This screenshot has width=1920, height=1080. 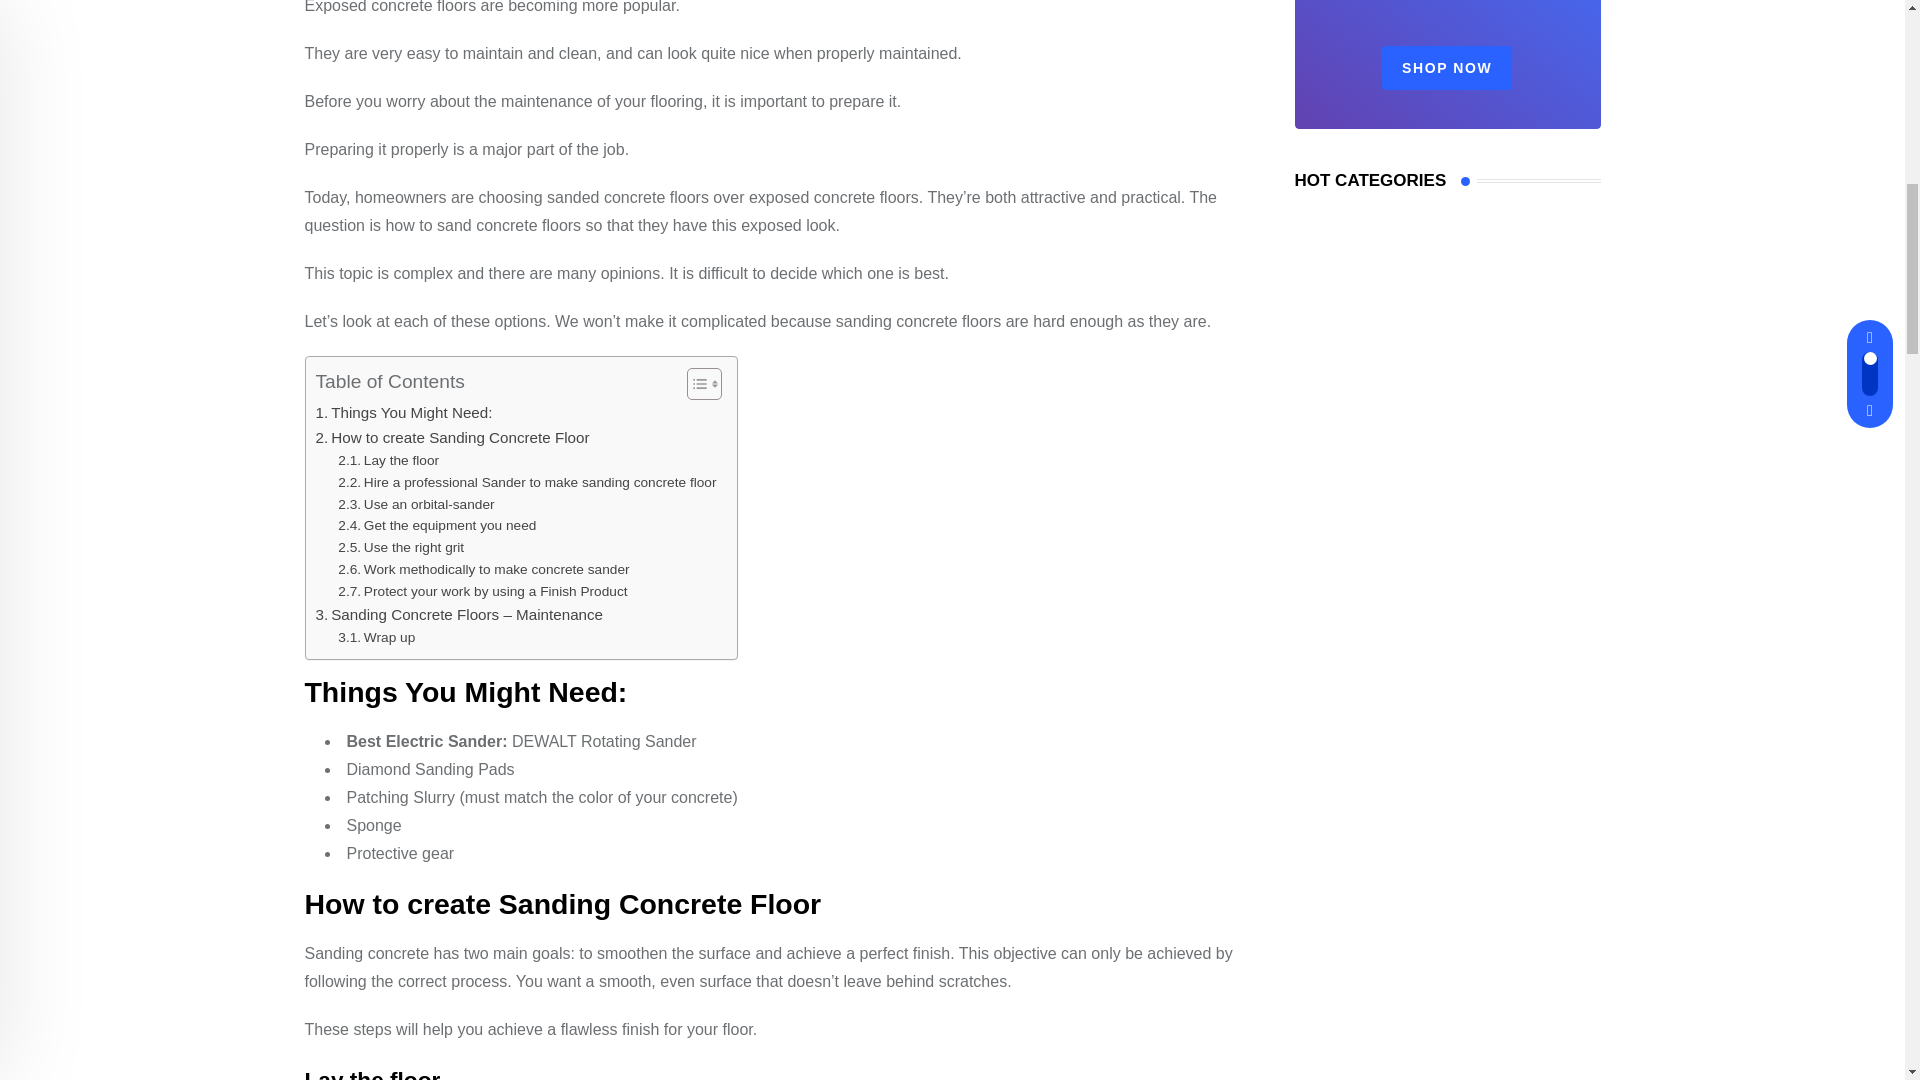 I want to click on Work methodically to make concrete sander, so click(x=483, y=570).